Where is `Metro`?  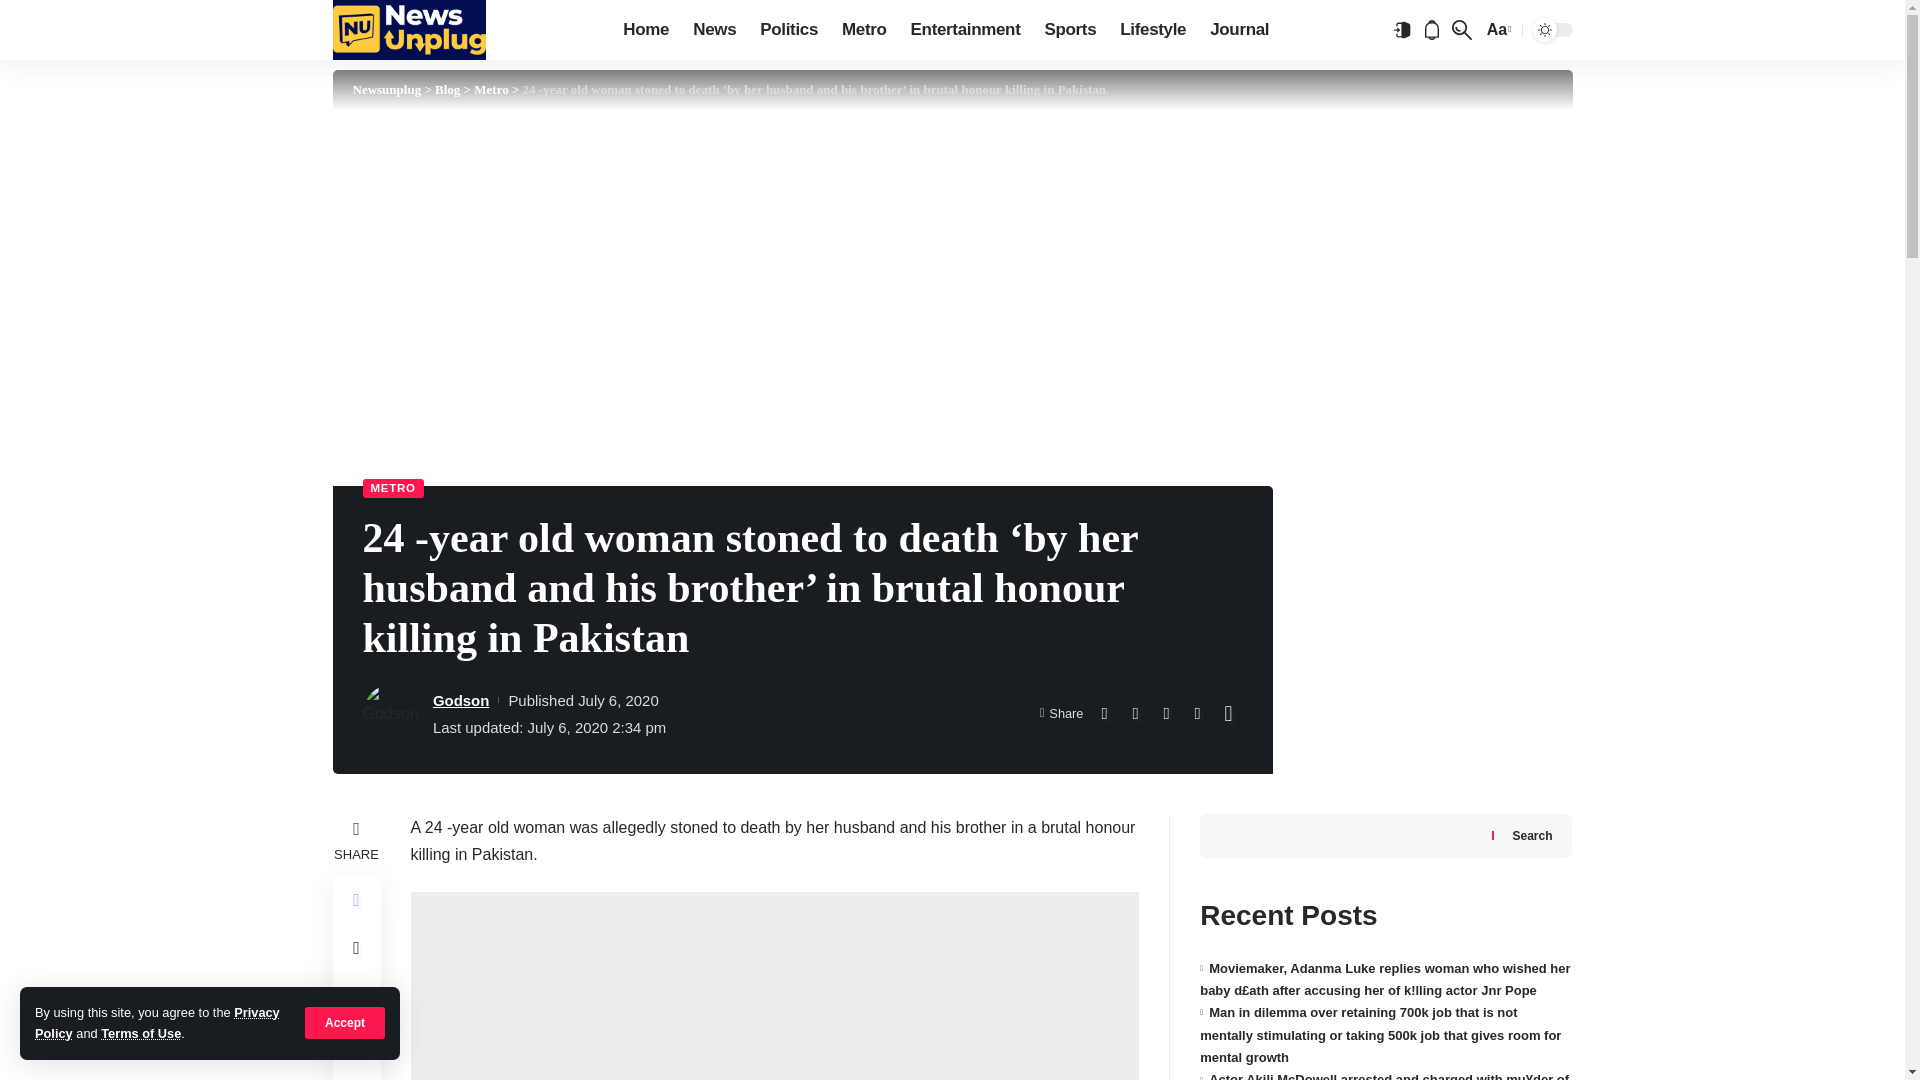
Metro is located at coordinates (864, 30).